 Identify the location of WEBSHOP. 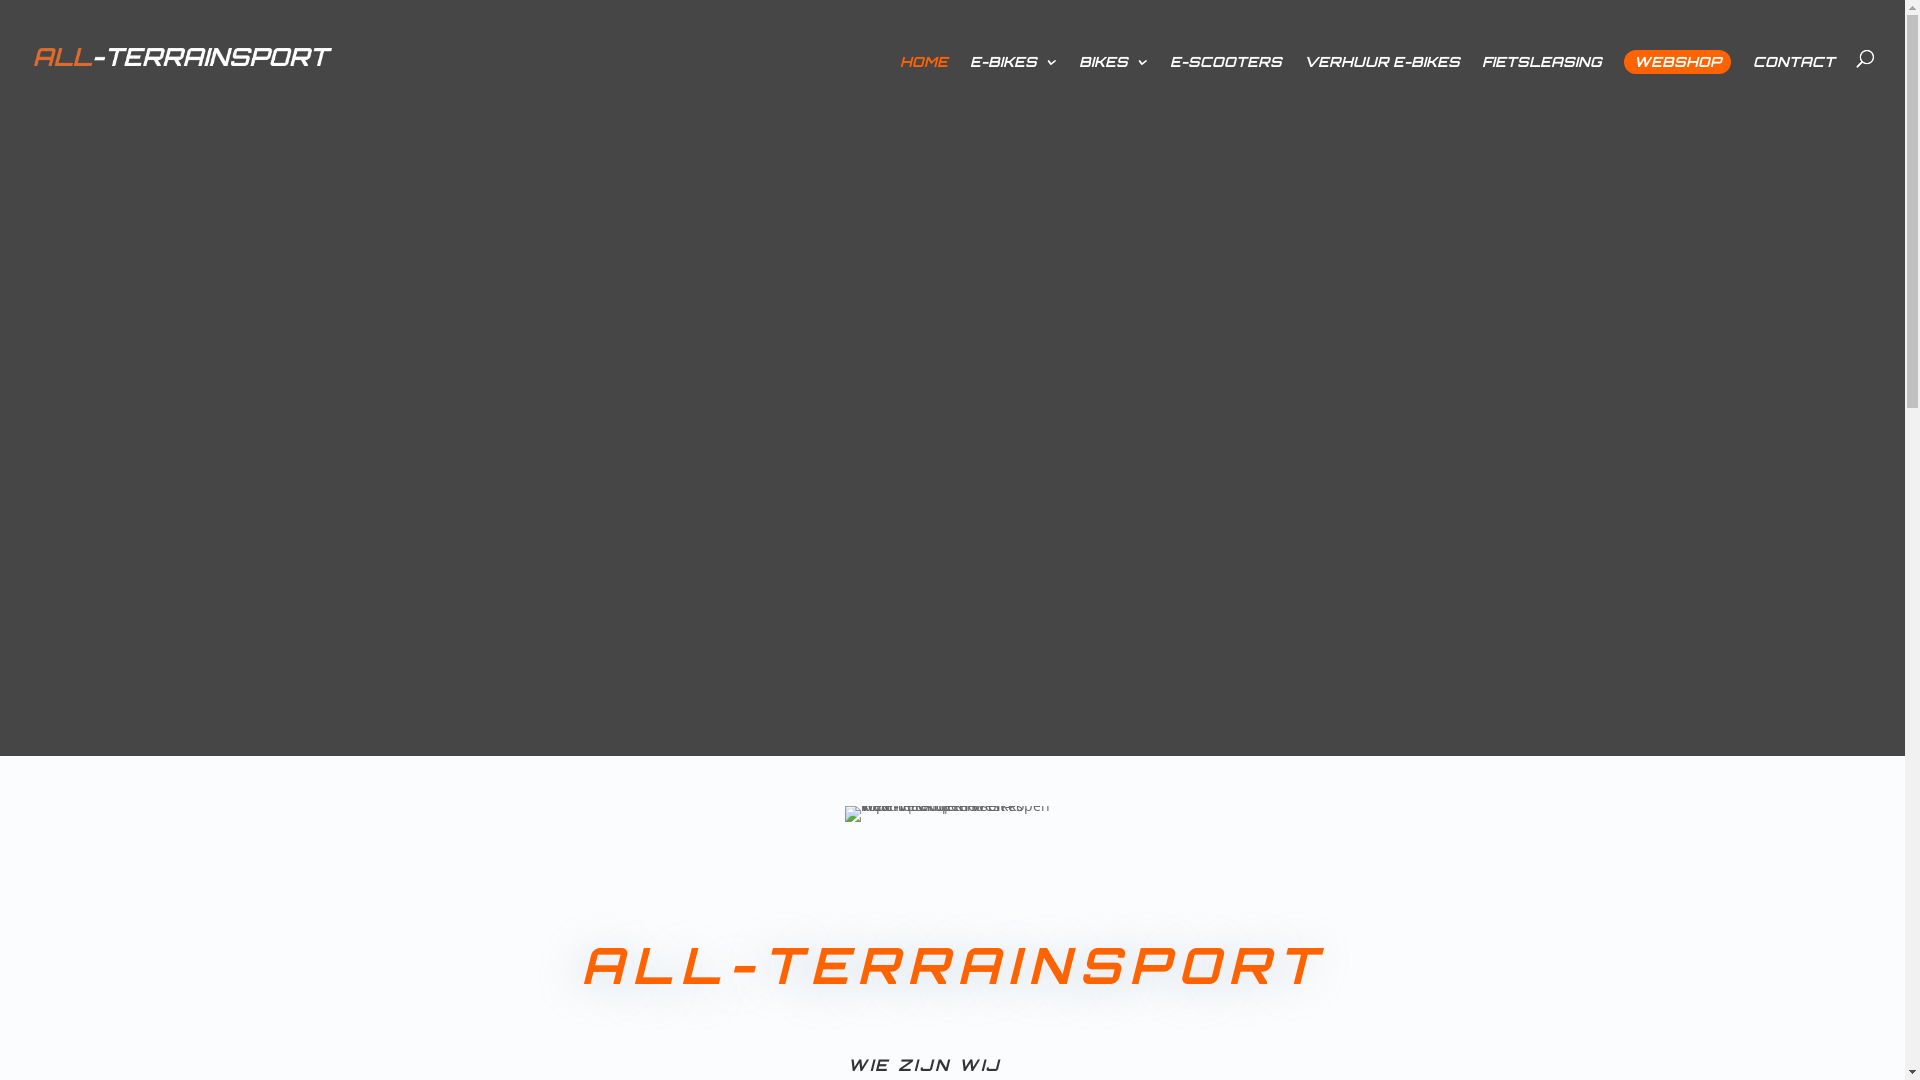
(1678, 62).